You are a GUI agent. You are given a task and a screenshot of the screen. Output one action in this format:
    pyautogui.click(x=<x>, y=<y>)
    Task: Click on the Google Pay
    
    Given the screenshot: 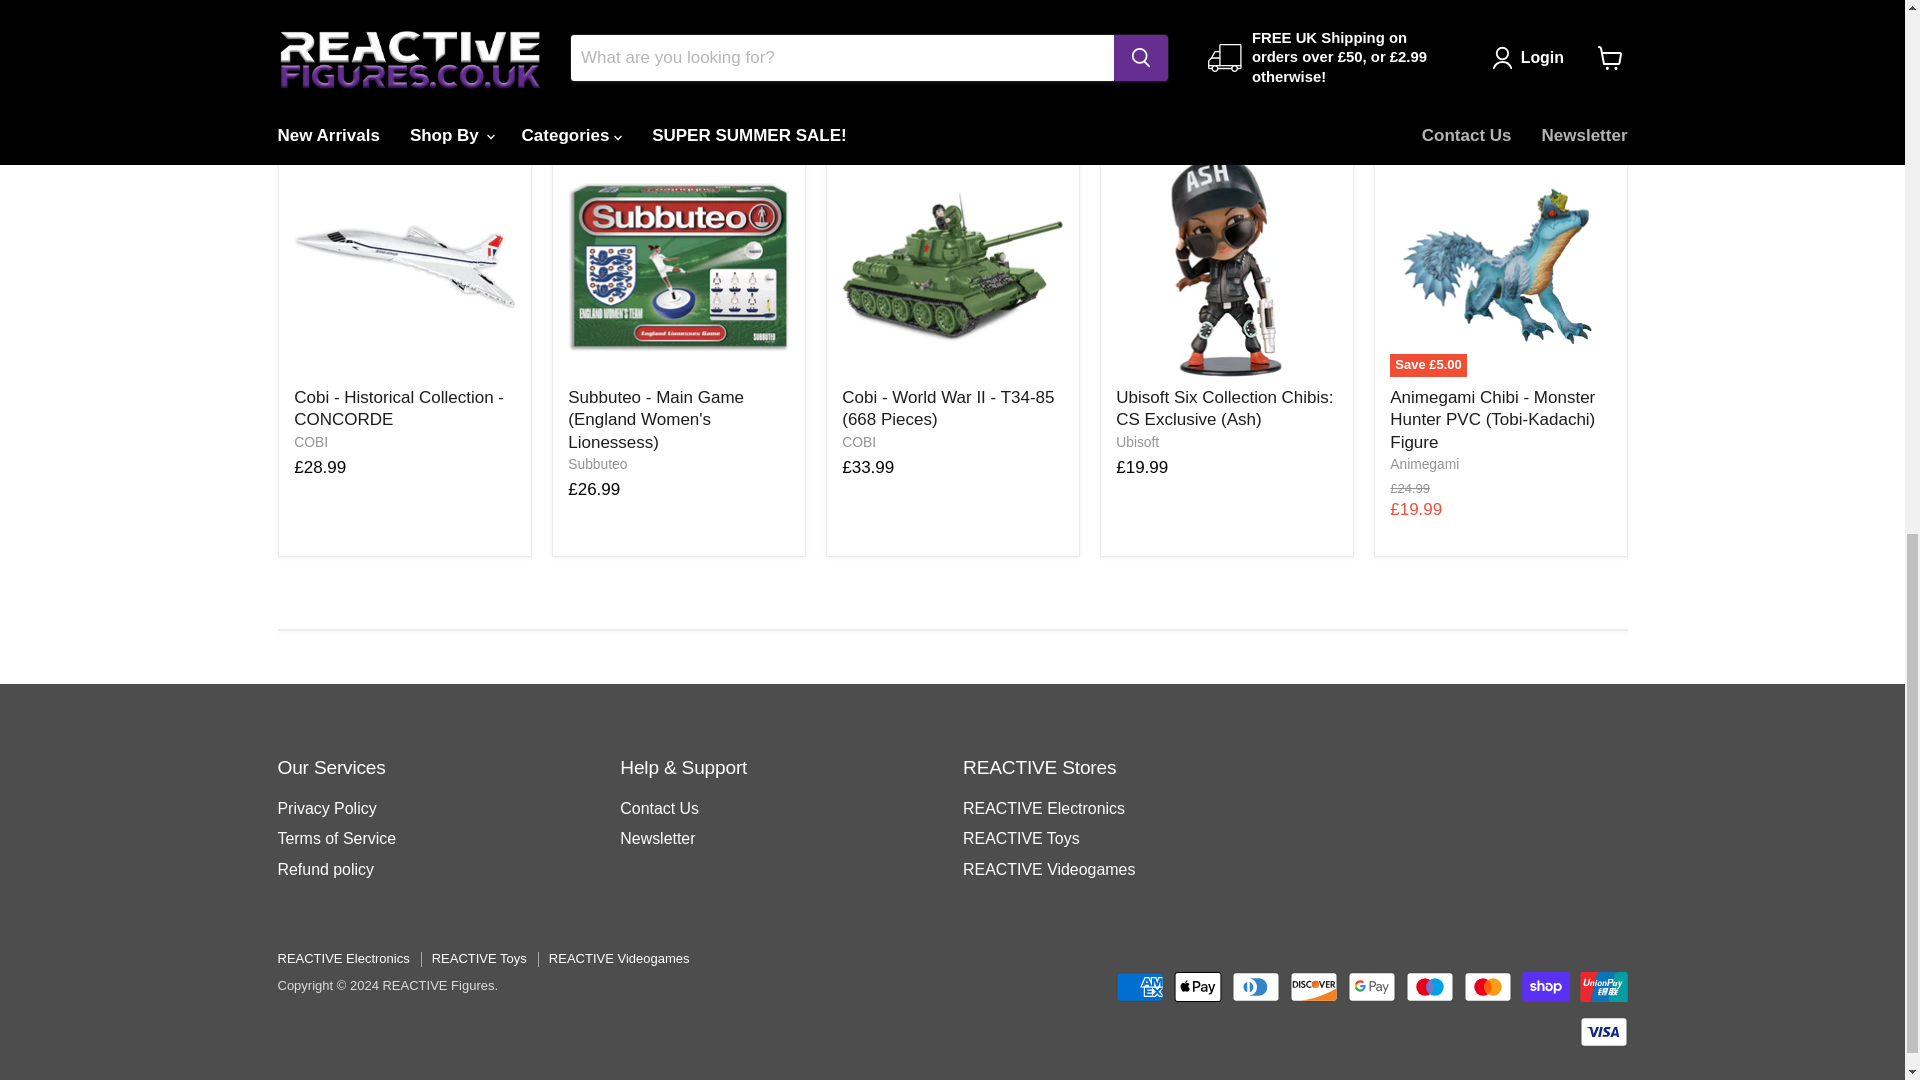 What is the action you would take?
    pyautogui.click(x=1371, y=987)
    